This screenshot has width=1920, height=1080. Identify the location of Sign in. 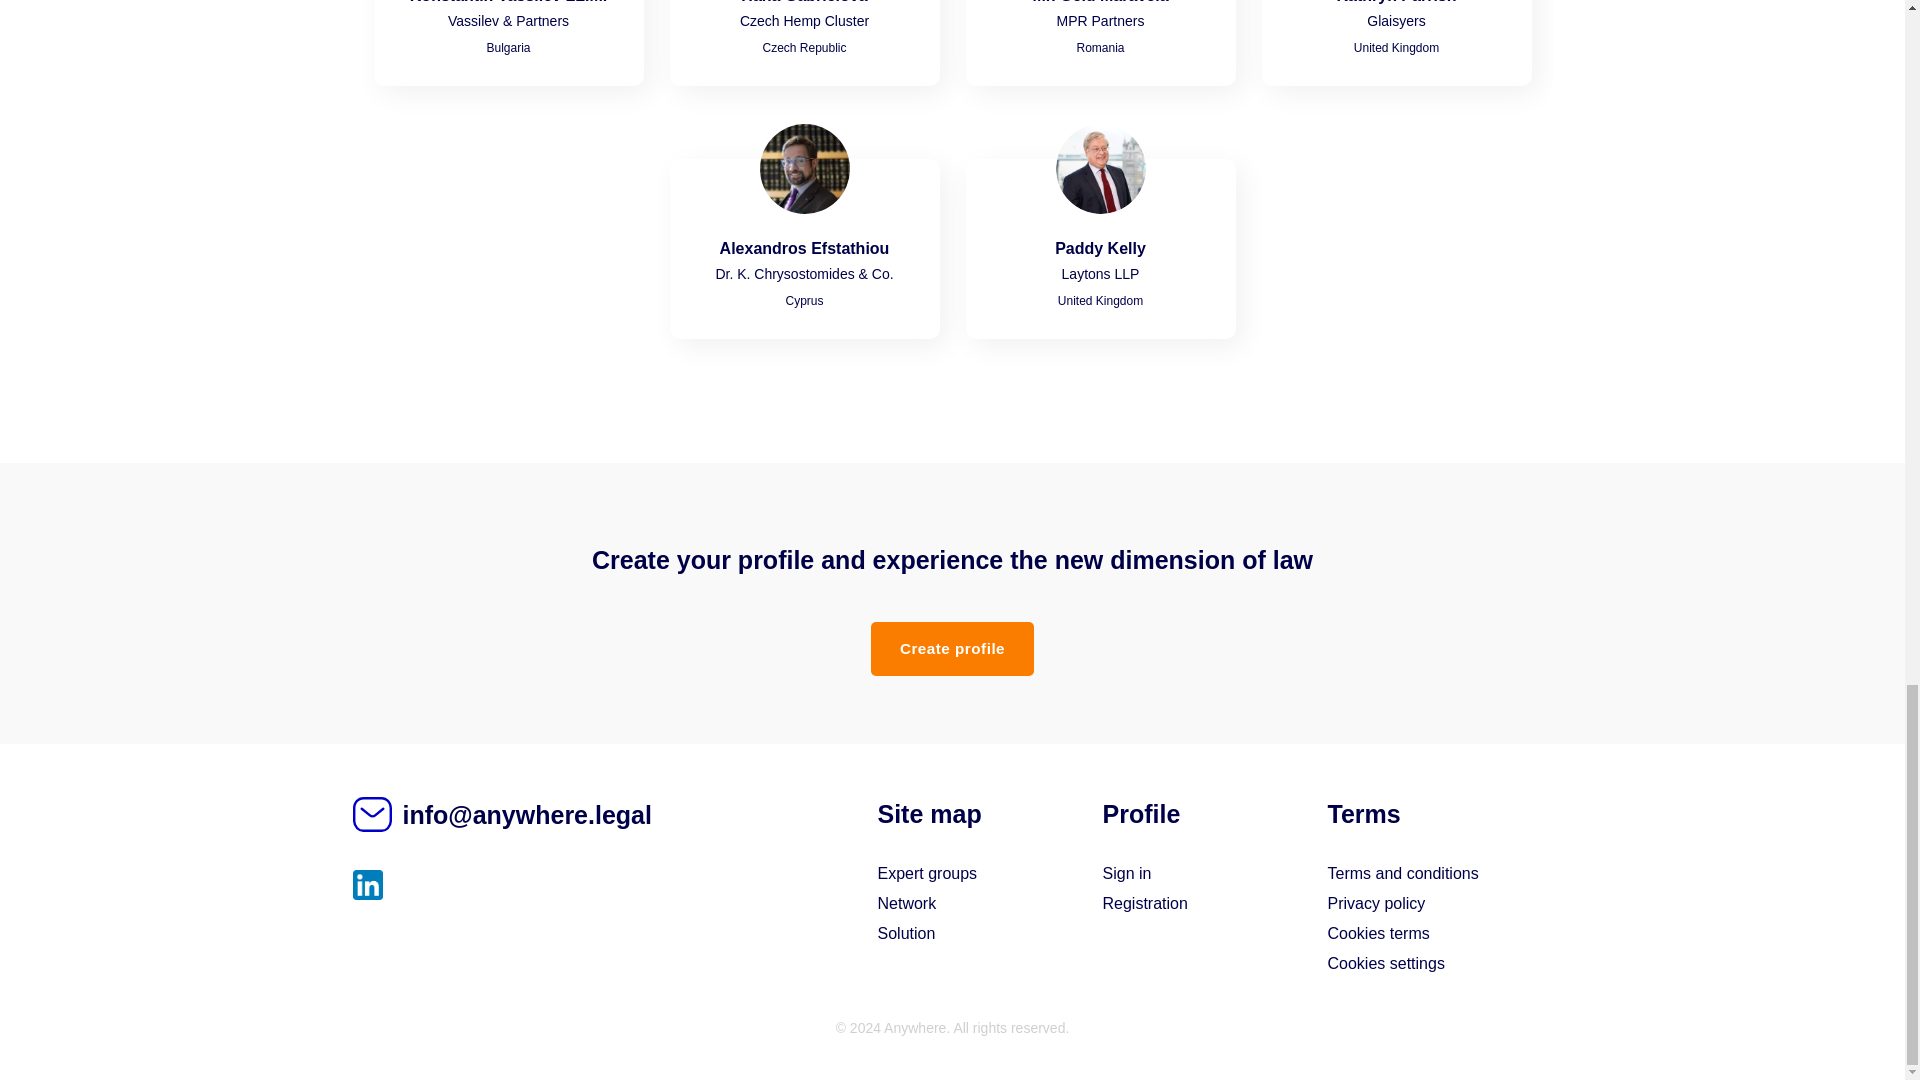
(1126, 874).